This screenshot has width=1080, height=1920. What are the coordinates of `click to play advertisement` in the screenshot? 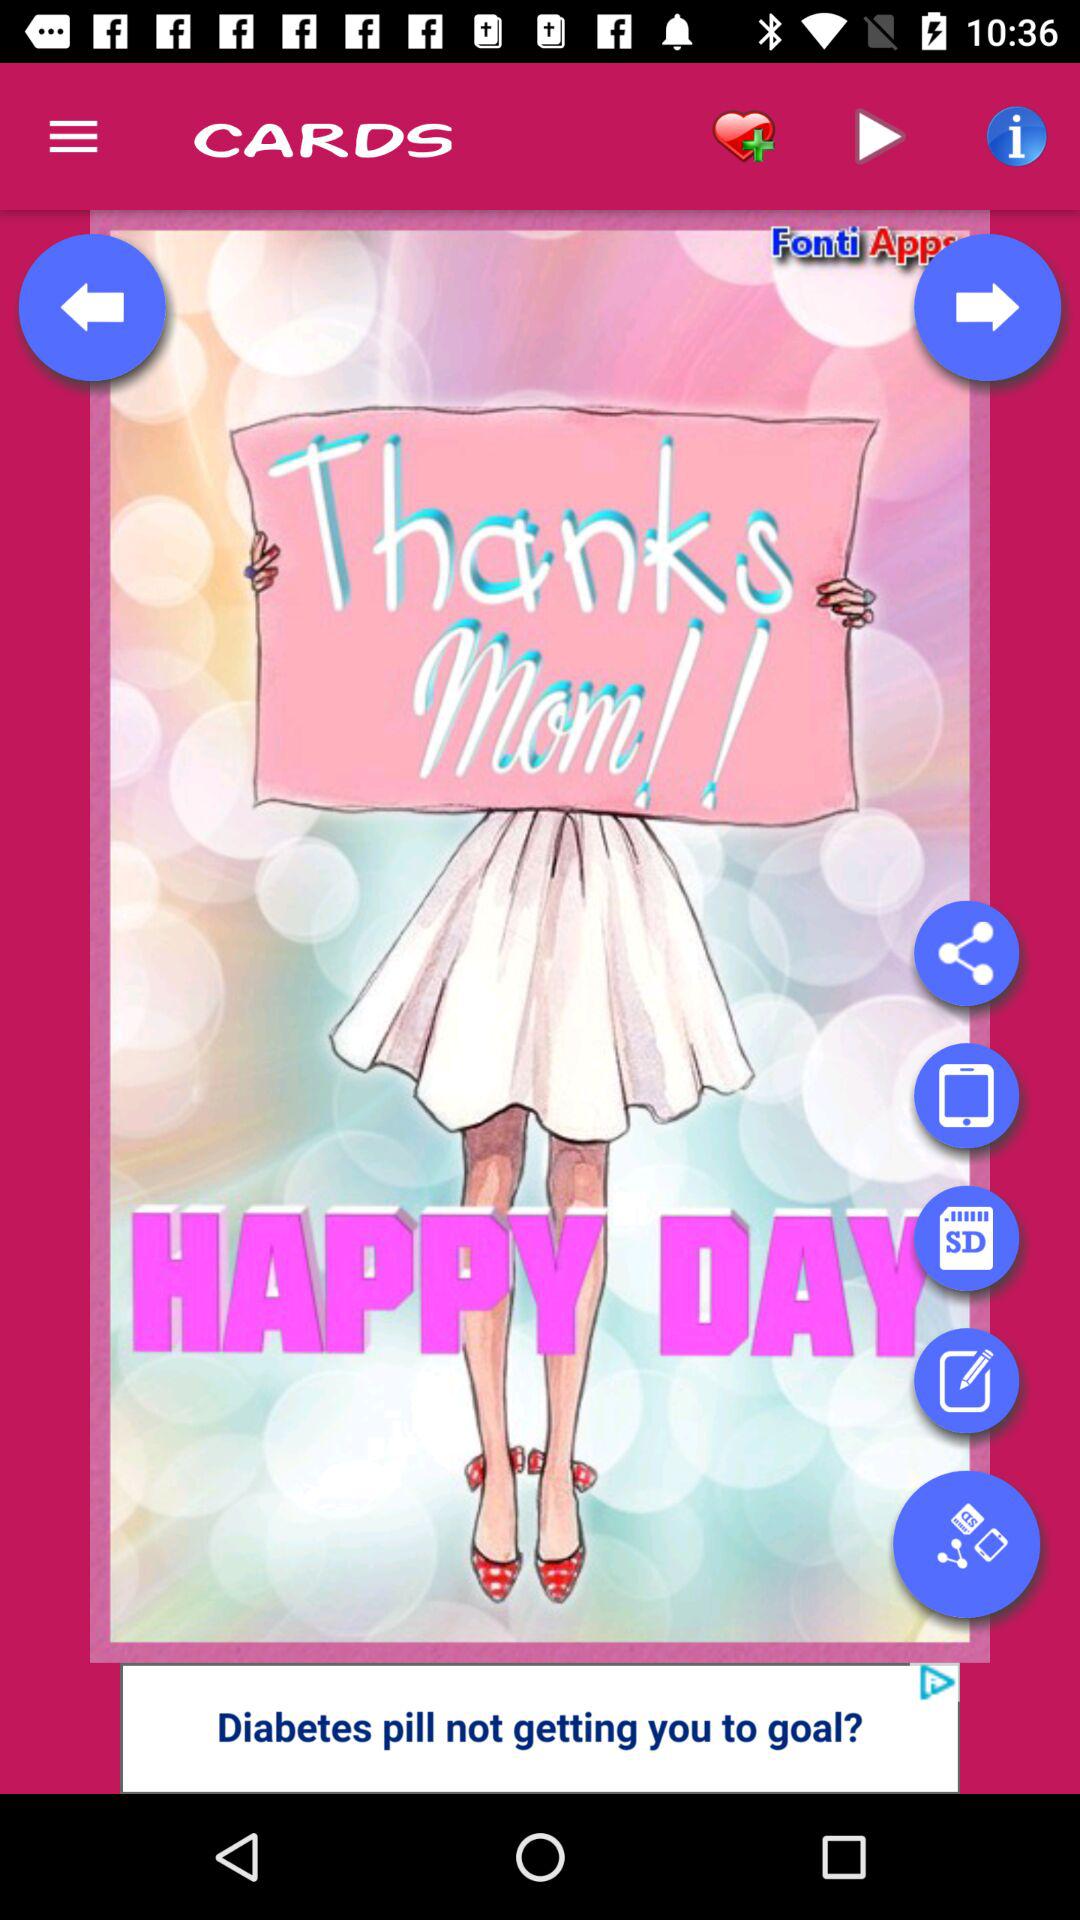 It's located at (540, 1728).